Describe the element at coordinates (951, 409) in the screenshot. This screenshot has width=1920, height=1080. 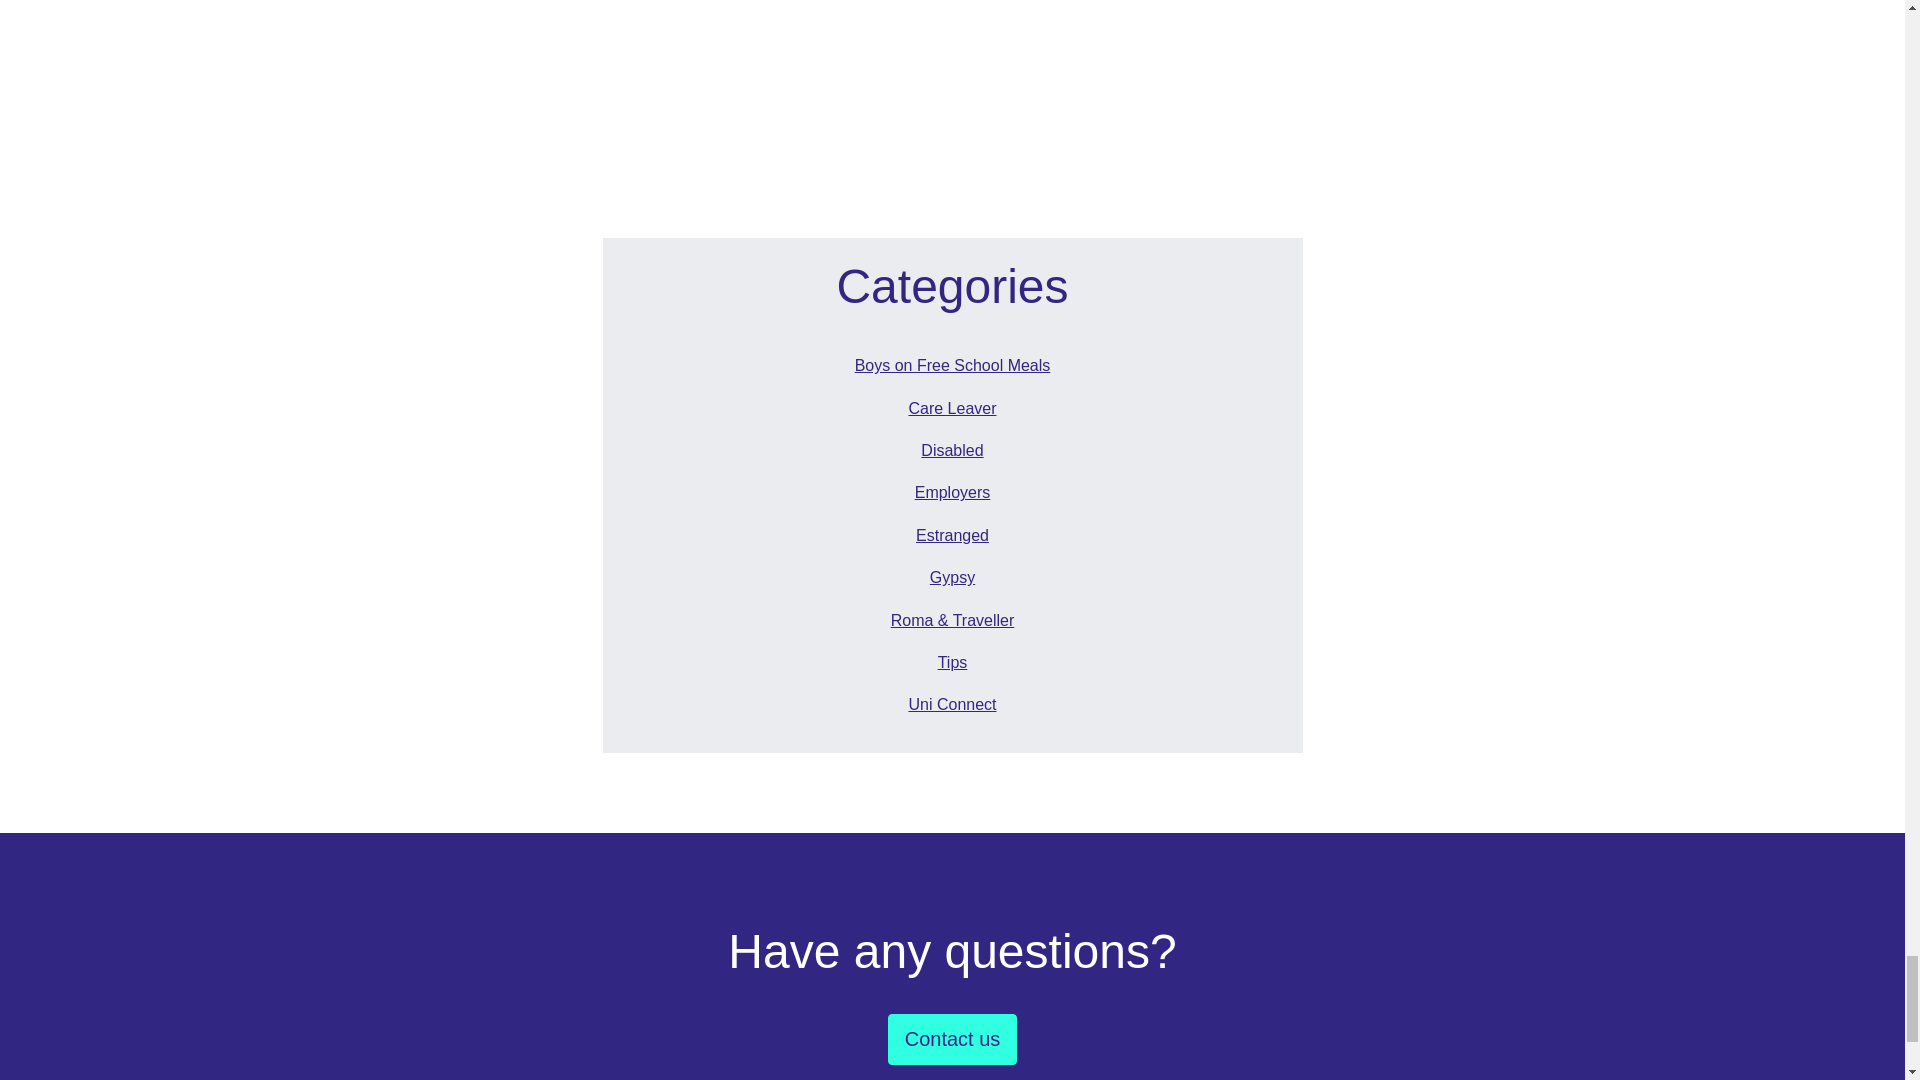
I see `Care Leaver` at that location.